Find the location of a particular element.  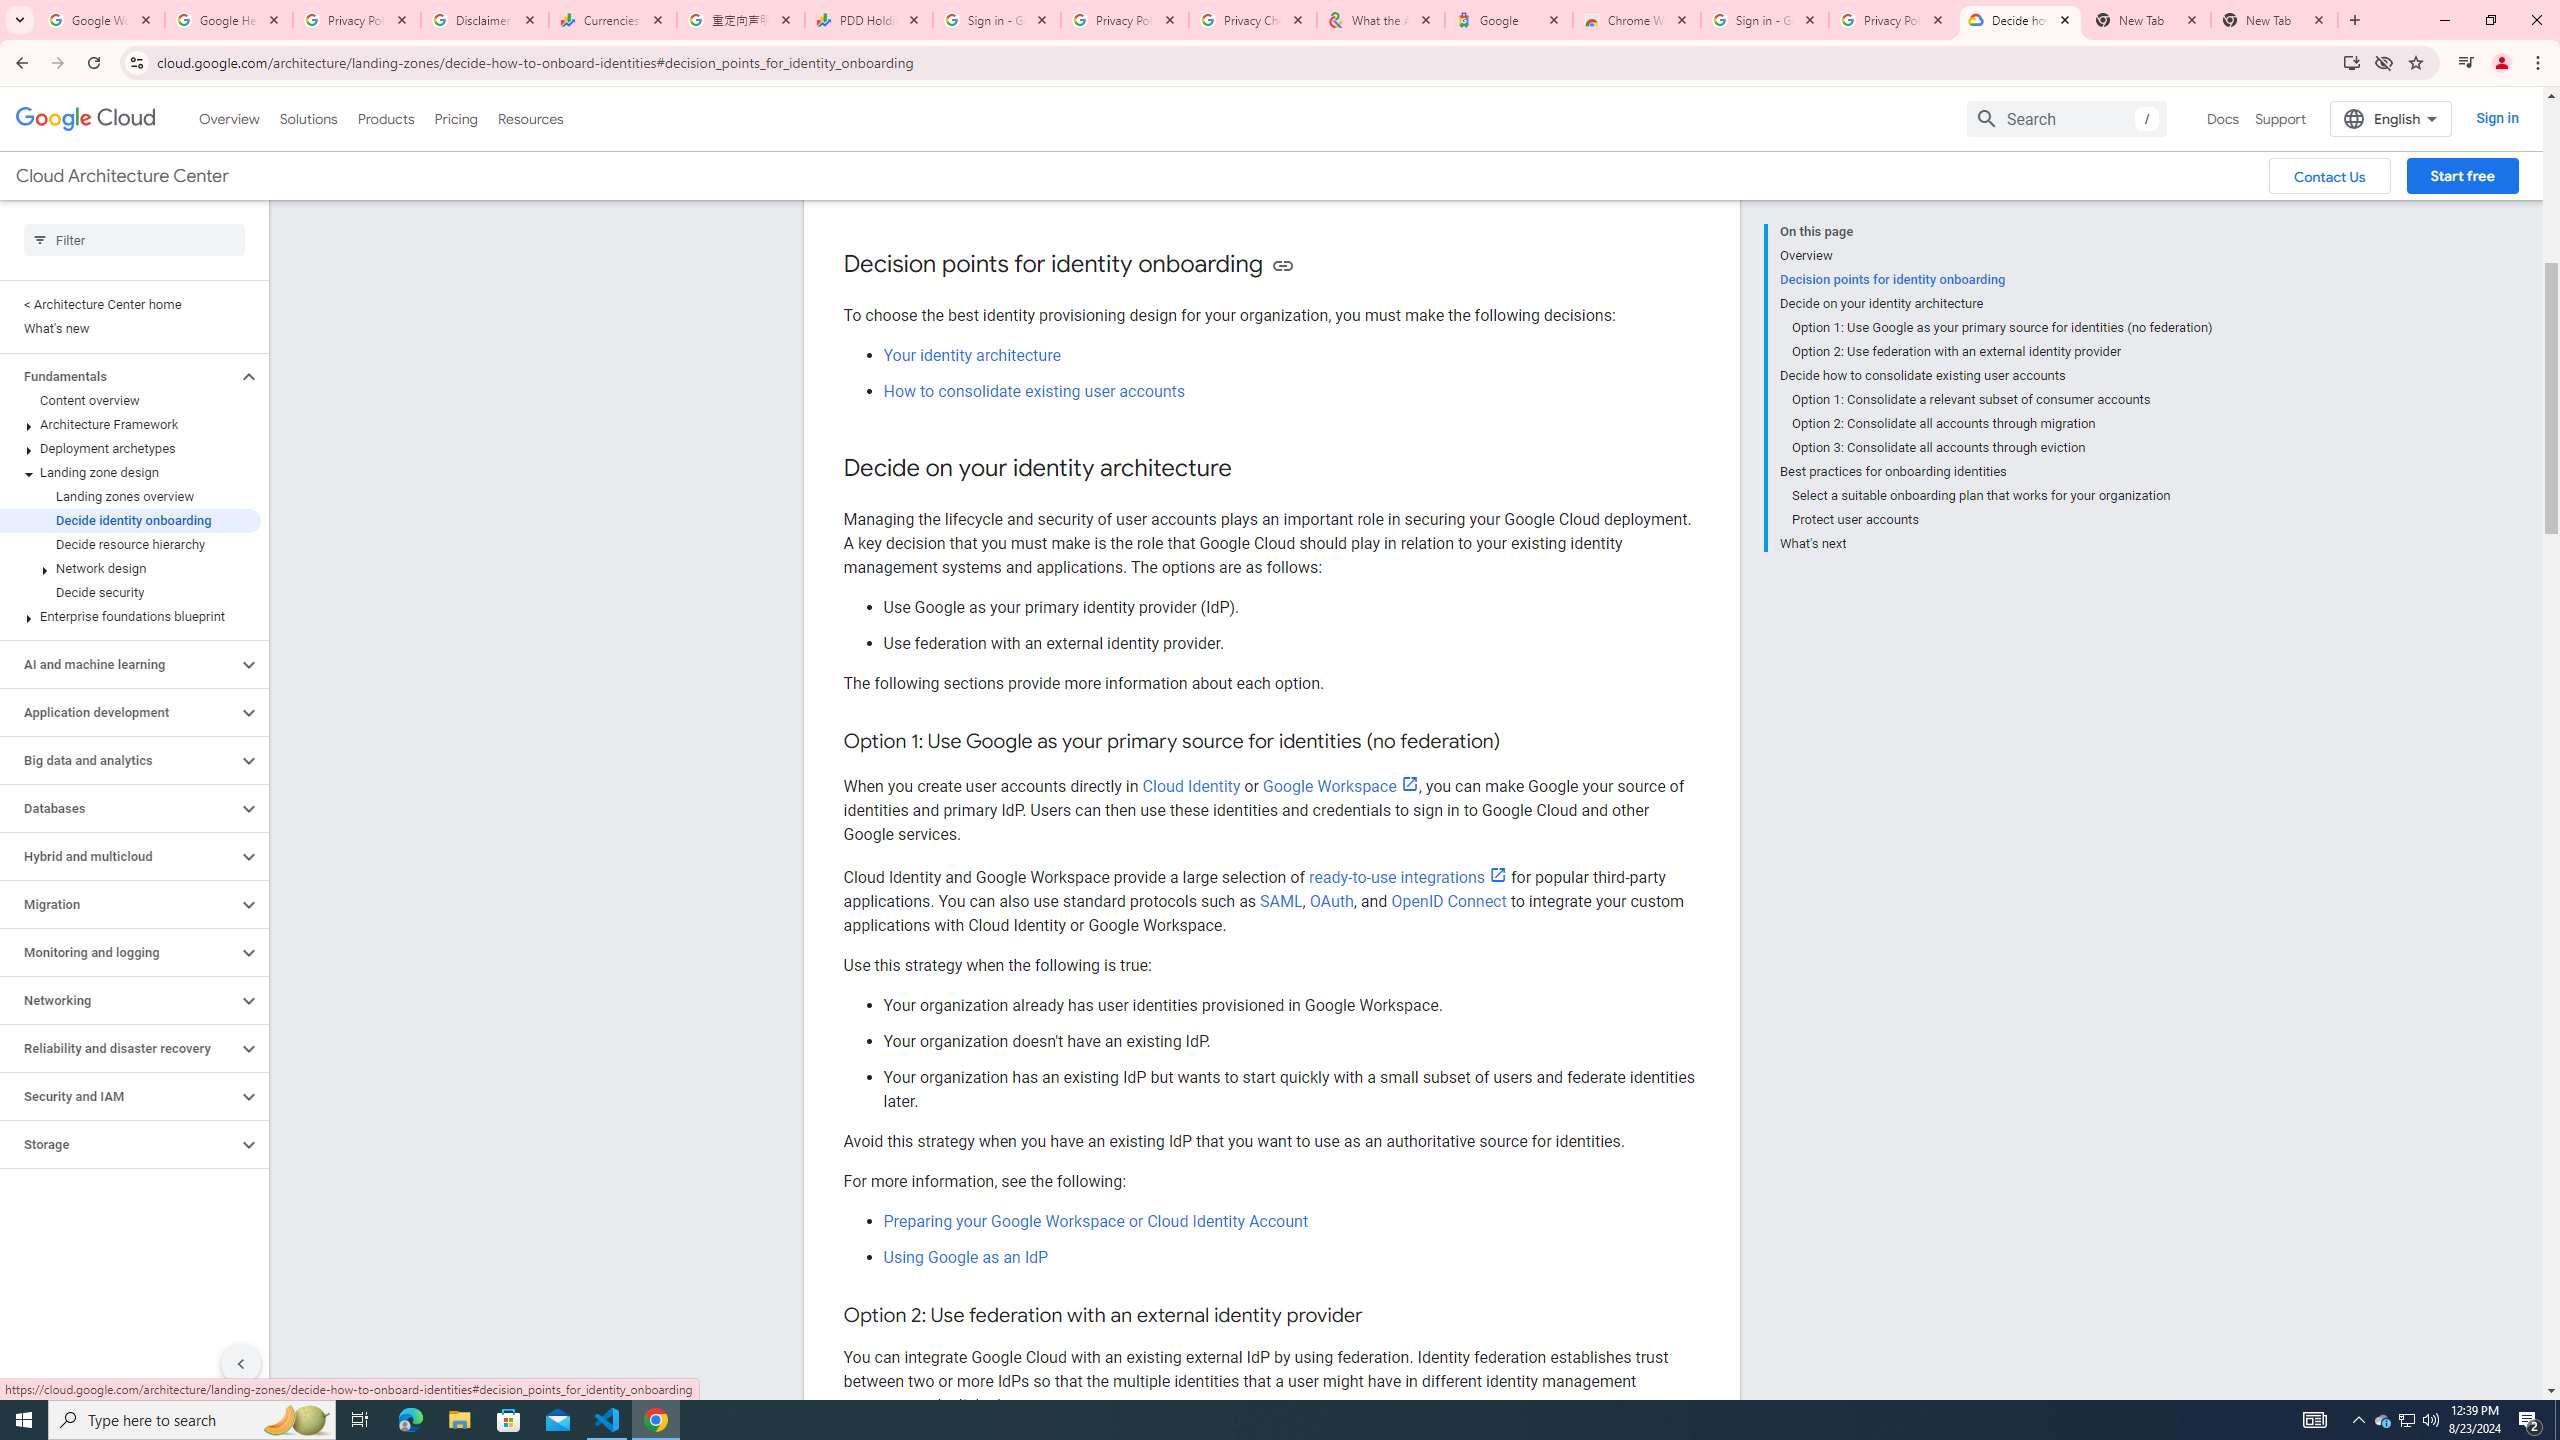

Google Cloud is located at coordinates (86, 119).